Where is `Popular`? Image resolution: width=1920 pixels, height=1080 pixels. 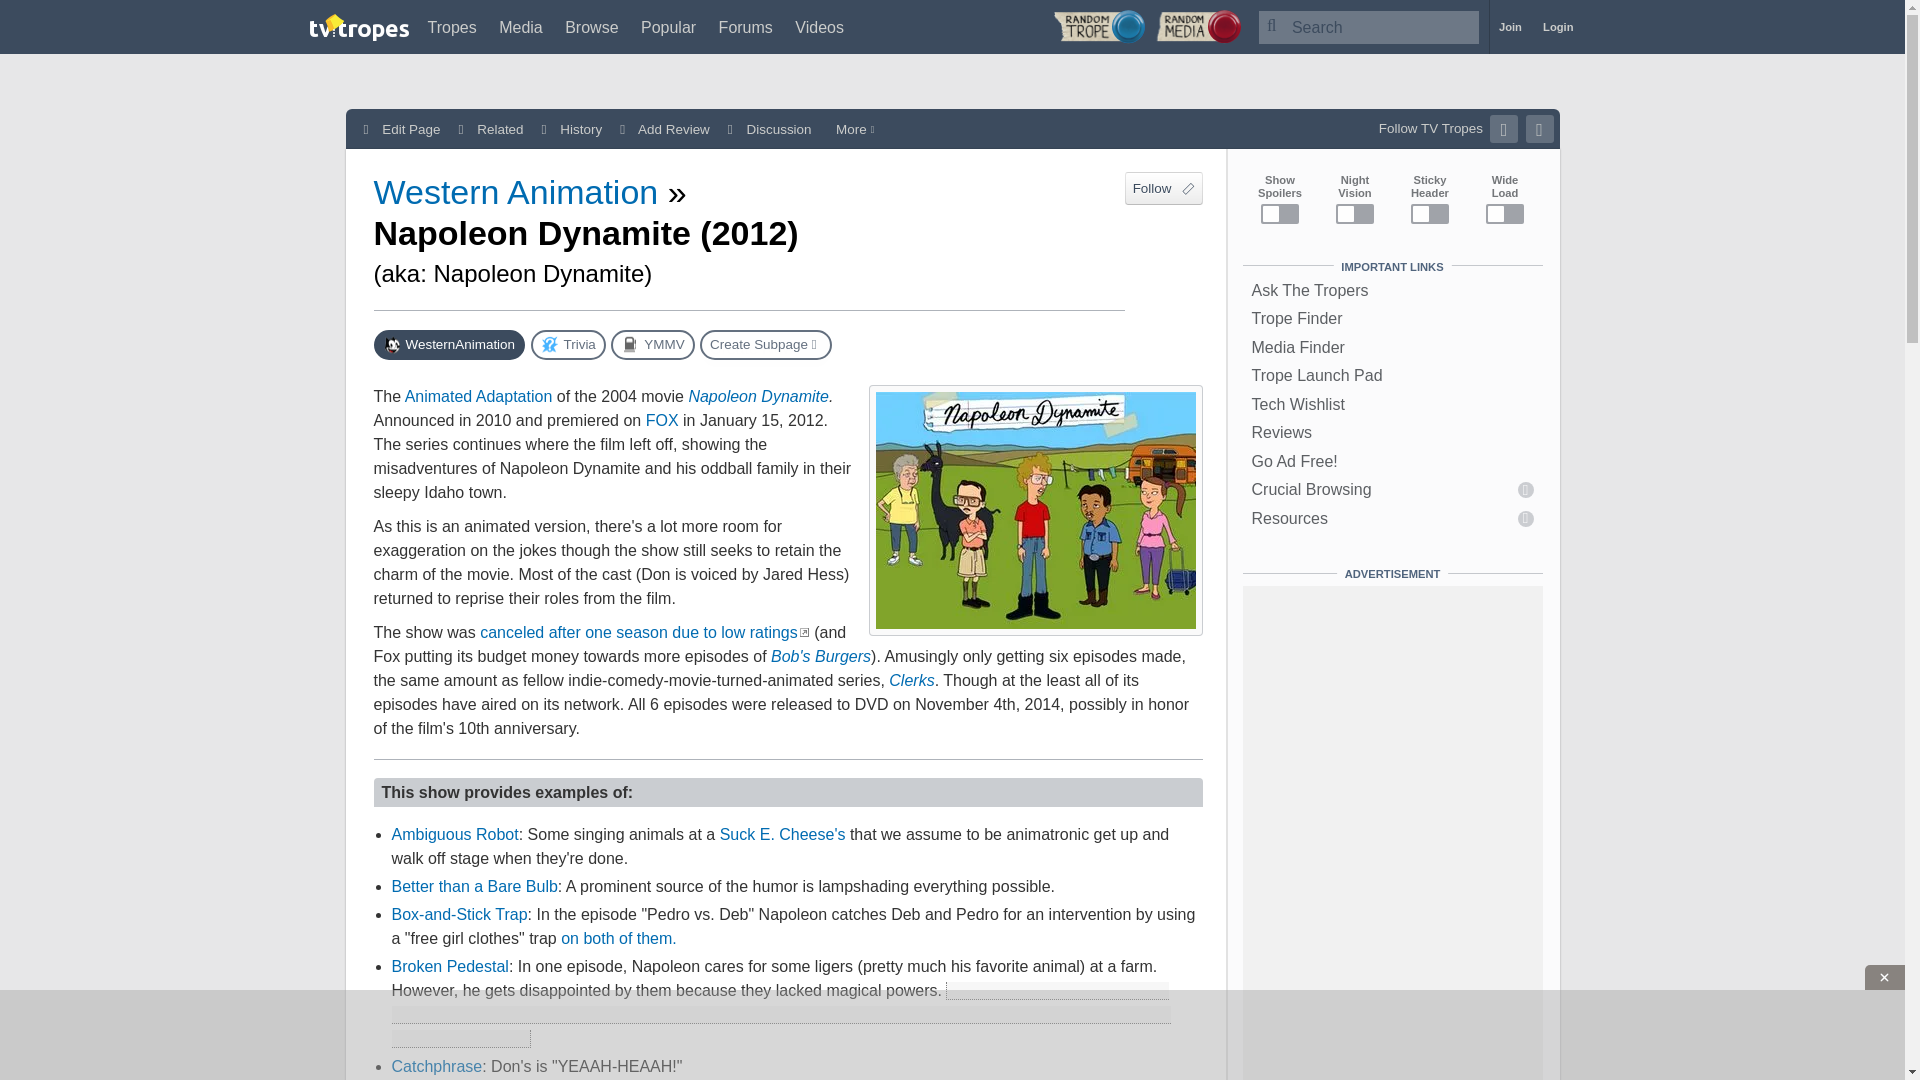
Popular is located at coordinates (668, 27).